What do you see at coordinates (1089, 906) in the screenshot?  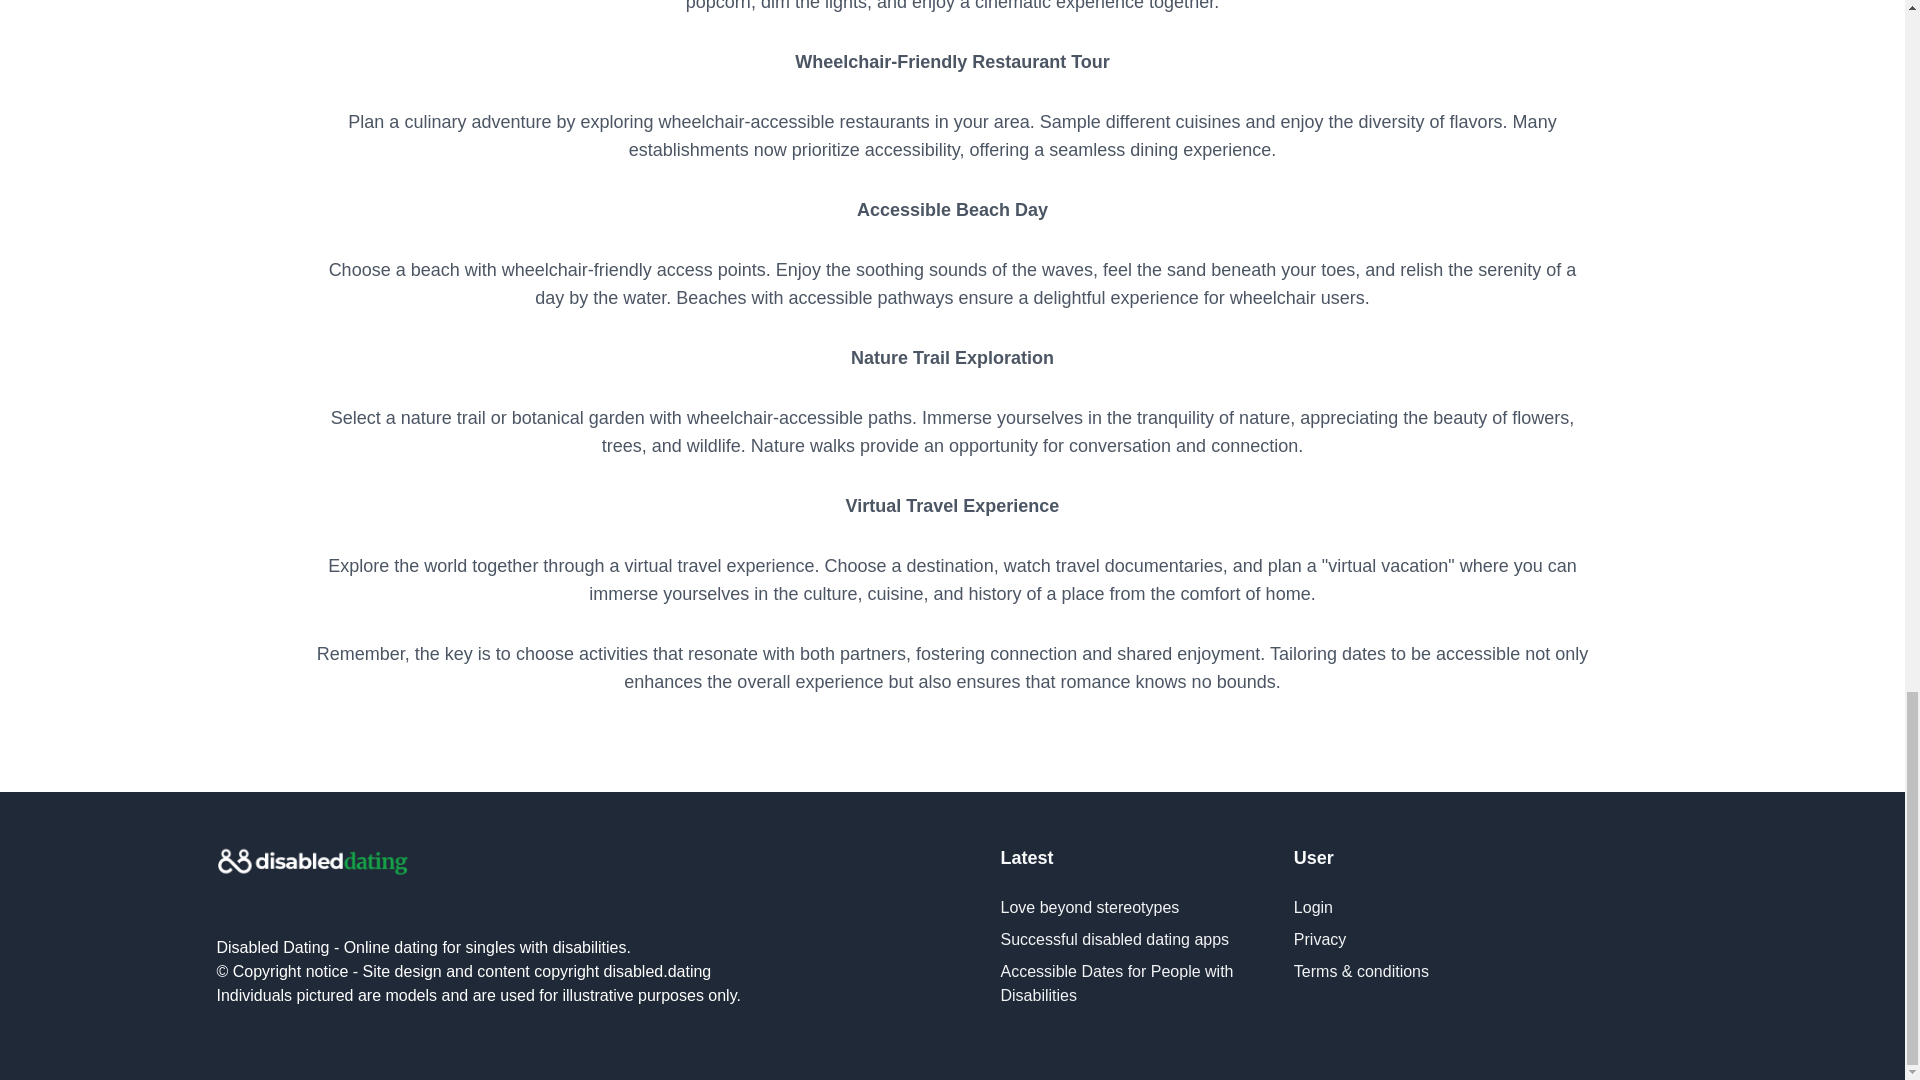 I see `Love beyond stereotypes` at bounding box center [1089, 906].